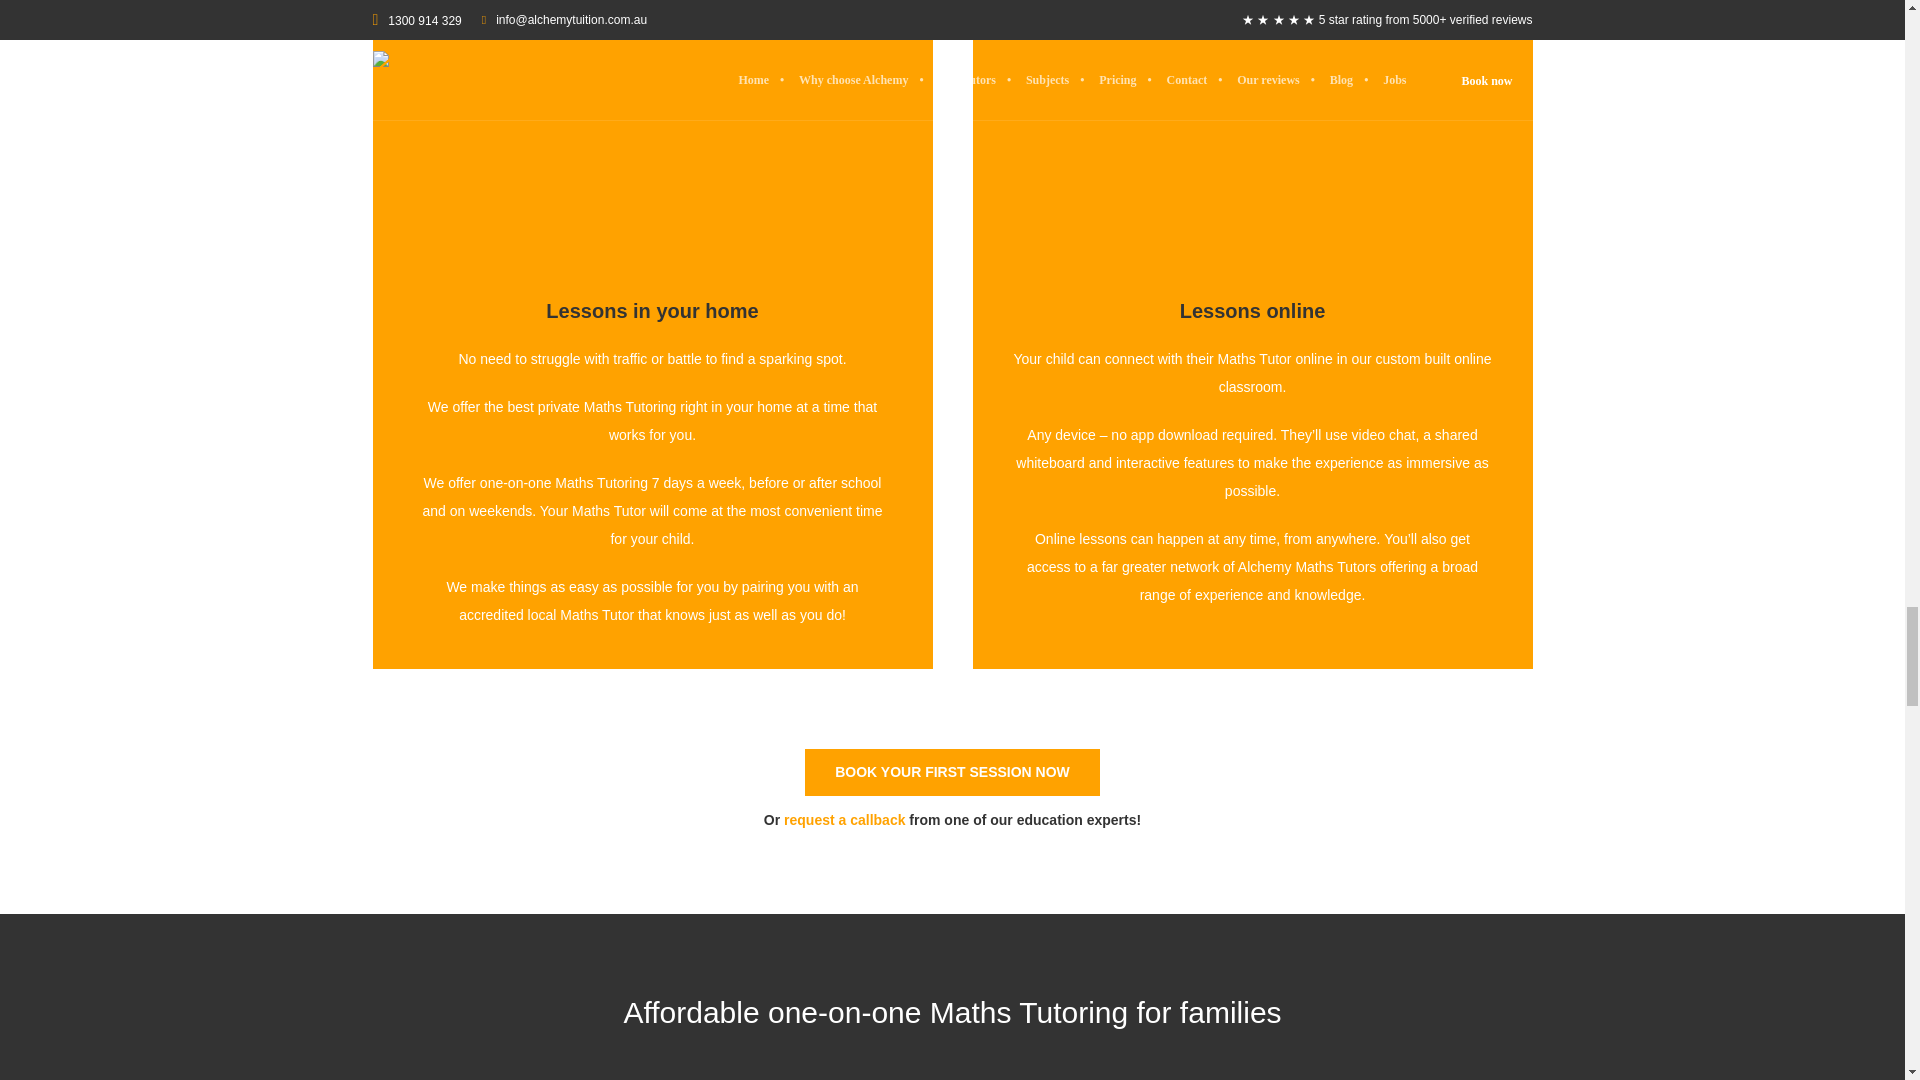  I want to click on Get started, so click(952, 772).